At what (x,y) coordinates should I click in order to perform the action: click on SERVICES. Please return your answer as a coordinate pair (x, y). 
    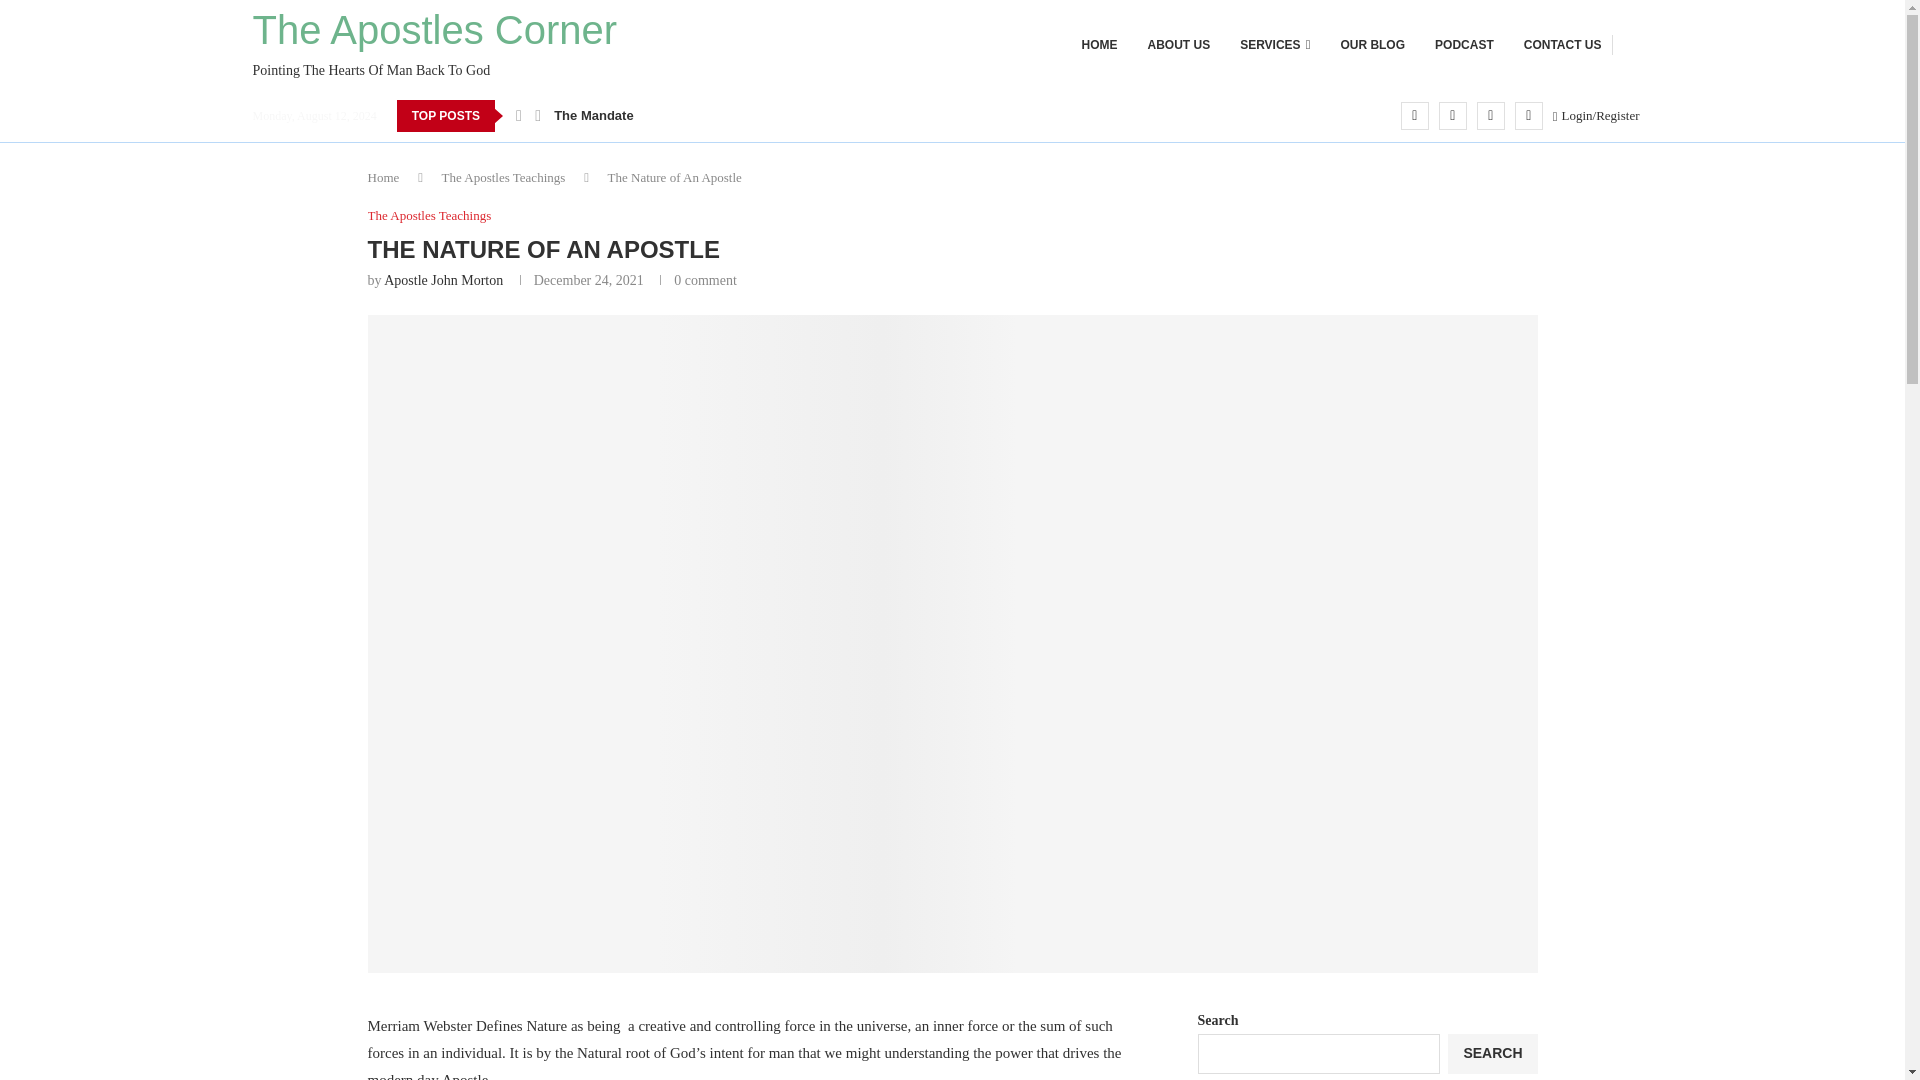
    Looking at the image, I should click on (1274, 45).